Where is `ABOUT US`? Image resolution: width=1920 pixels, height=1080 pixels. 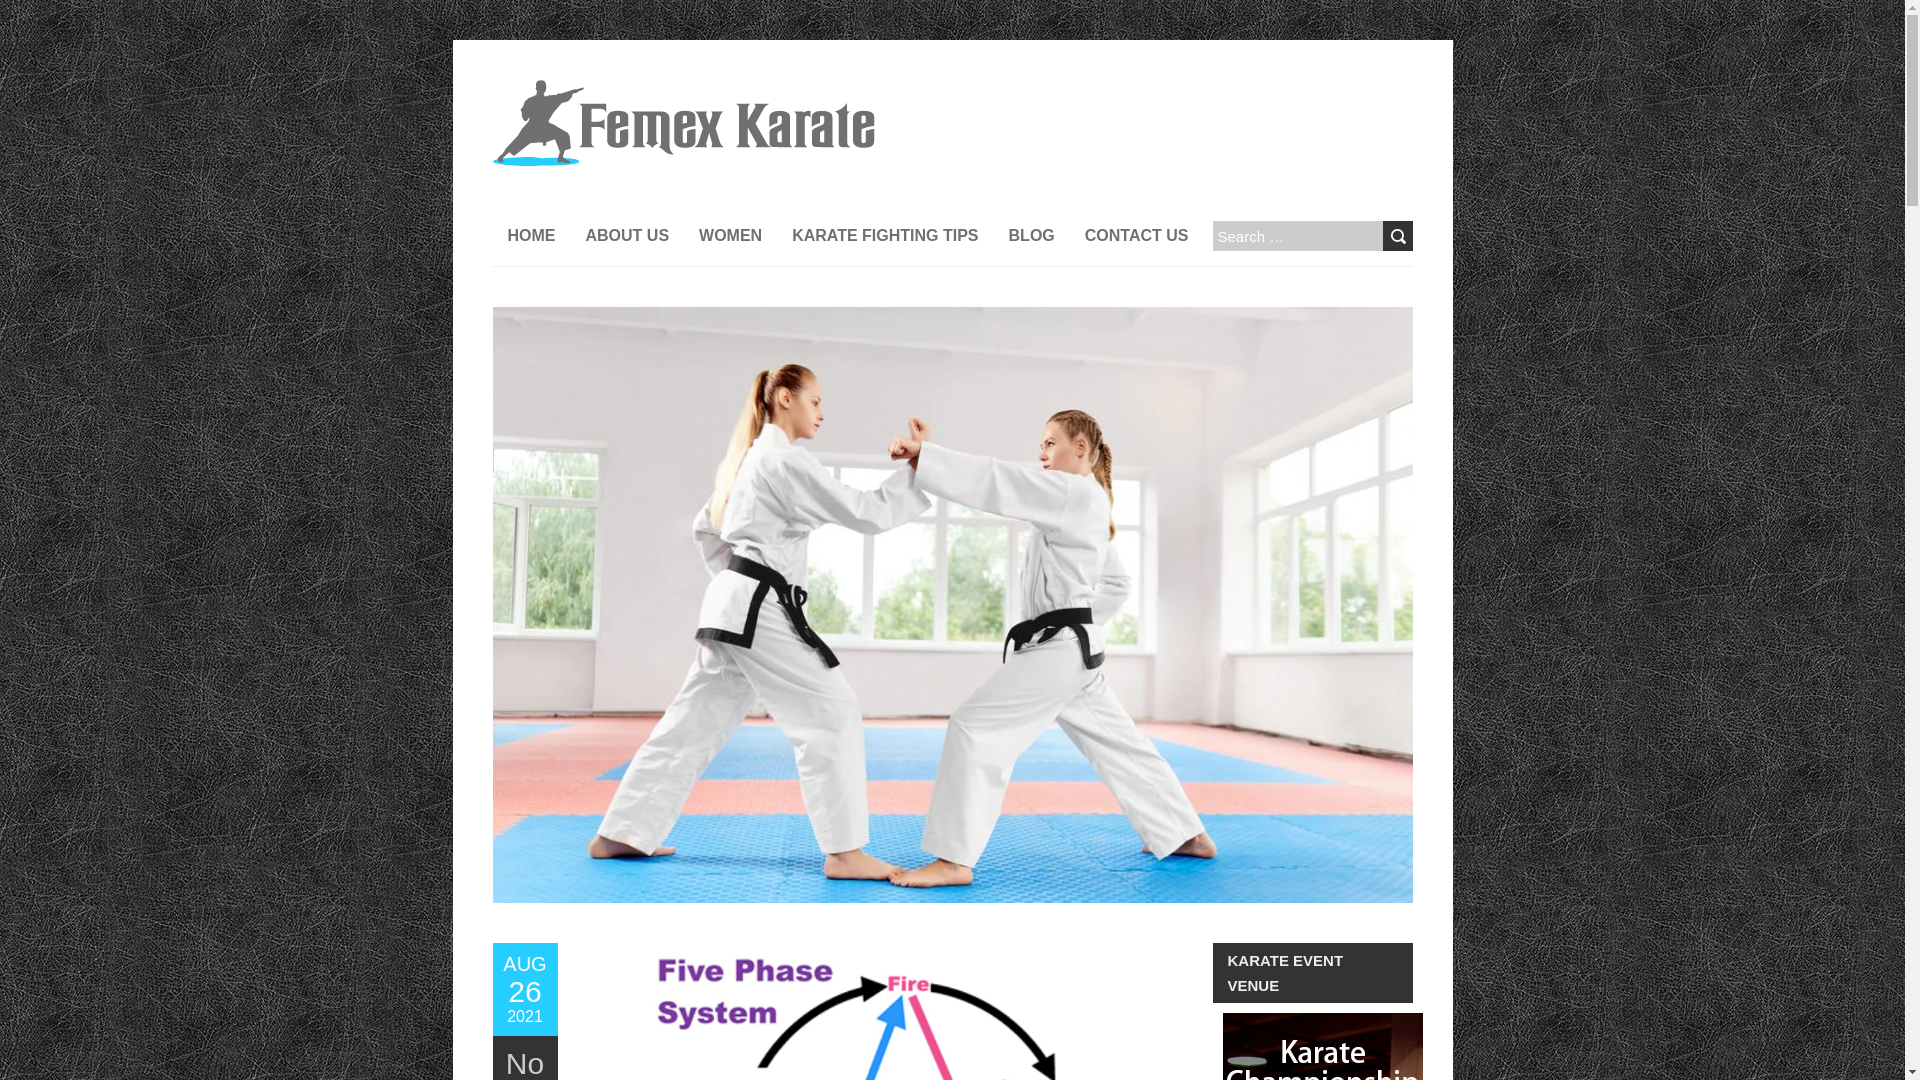
ABOUT US is located at coordinates (626, 236).